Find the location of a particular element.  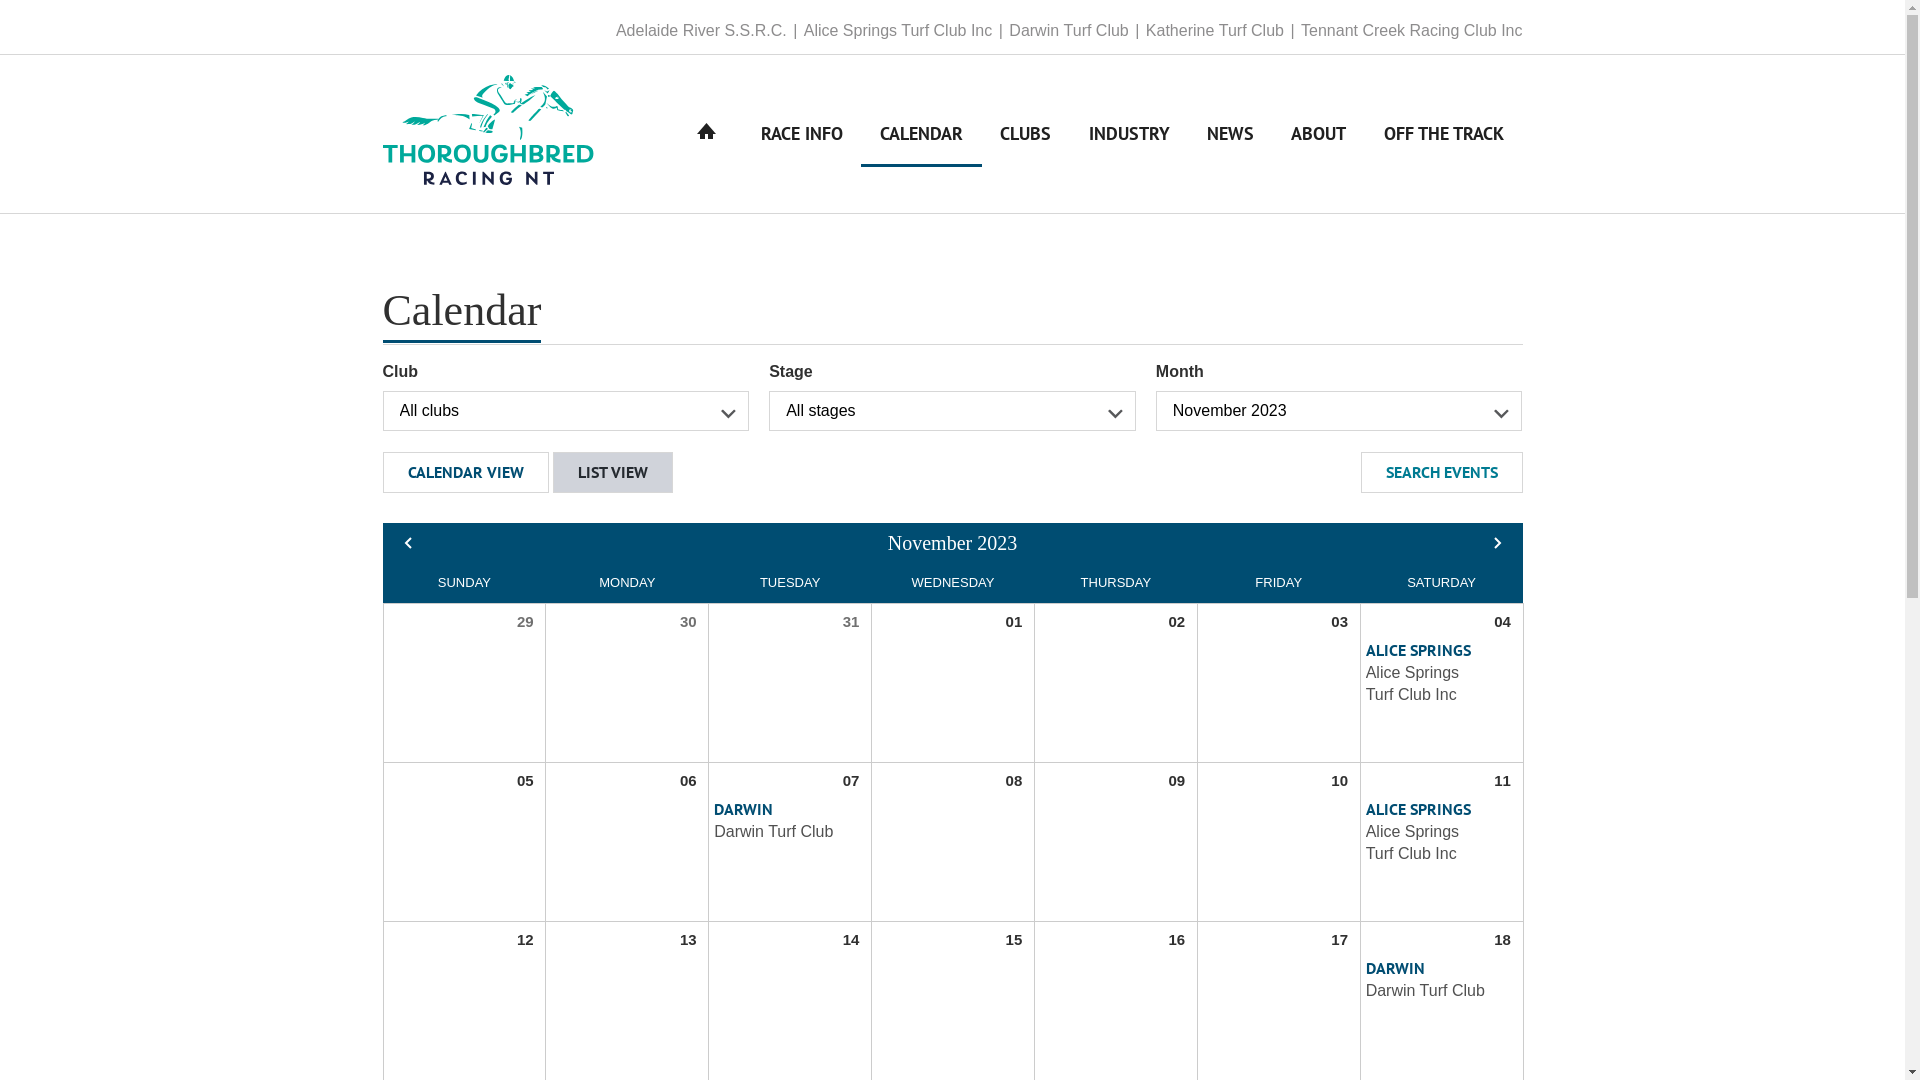

ALICE SPRINGS
Alice Springs Turf Club Inc is located at coordinates (1427, 832).